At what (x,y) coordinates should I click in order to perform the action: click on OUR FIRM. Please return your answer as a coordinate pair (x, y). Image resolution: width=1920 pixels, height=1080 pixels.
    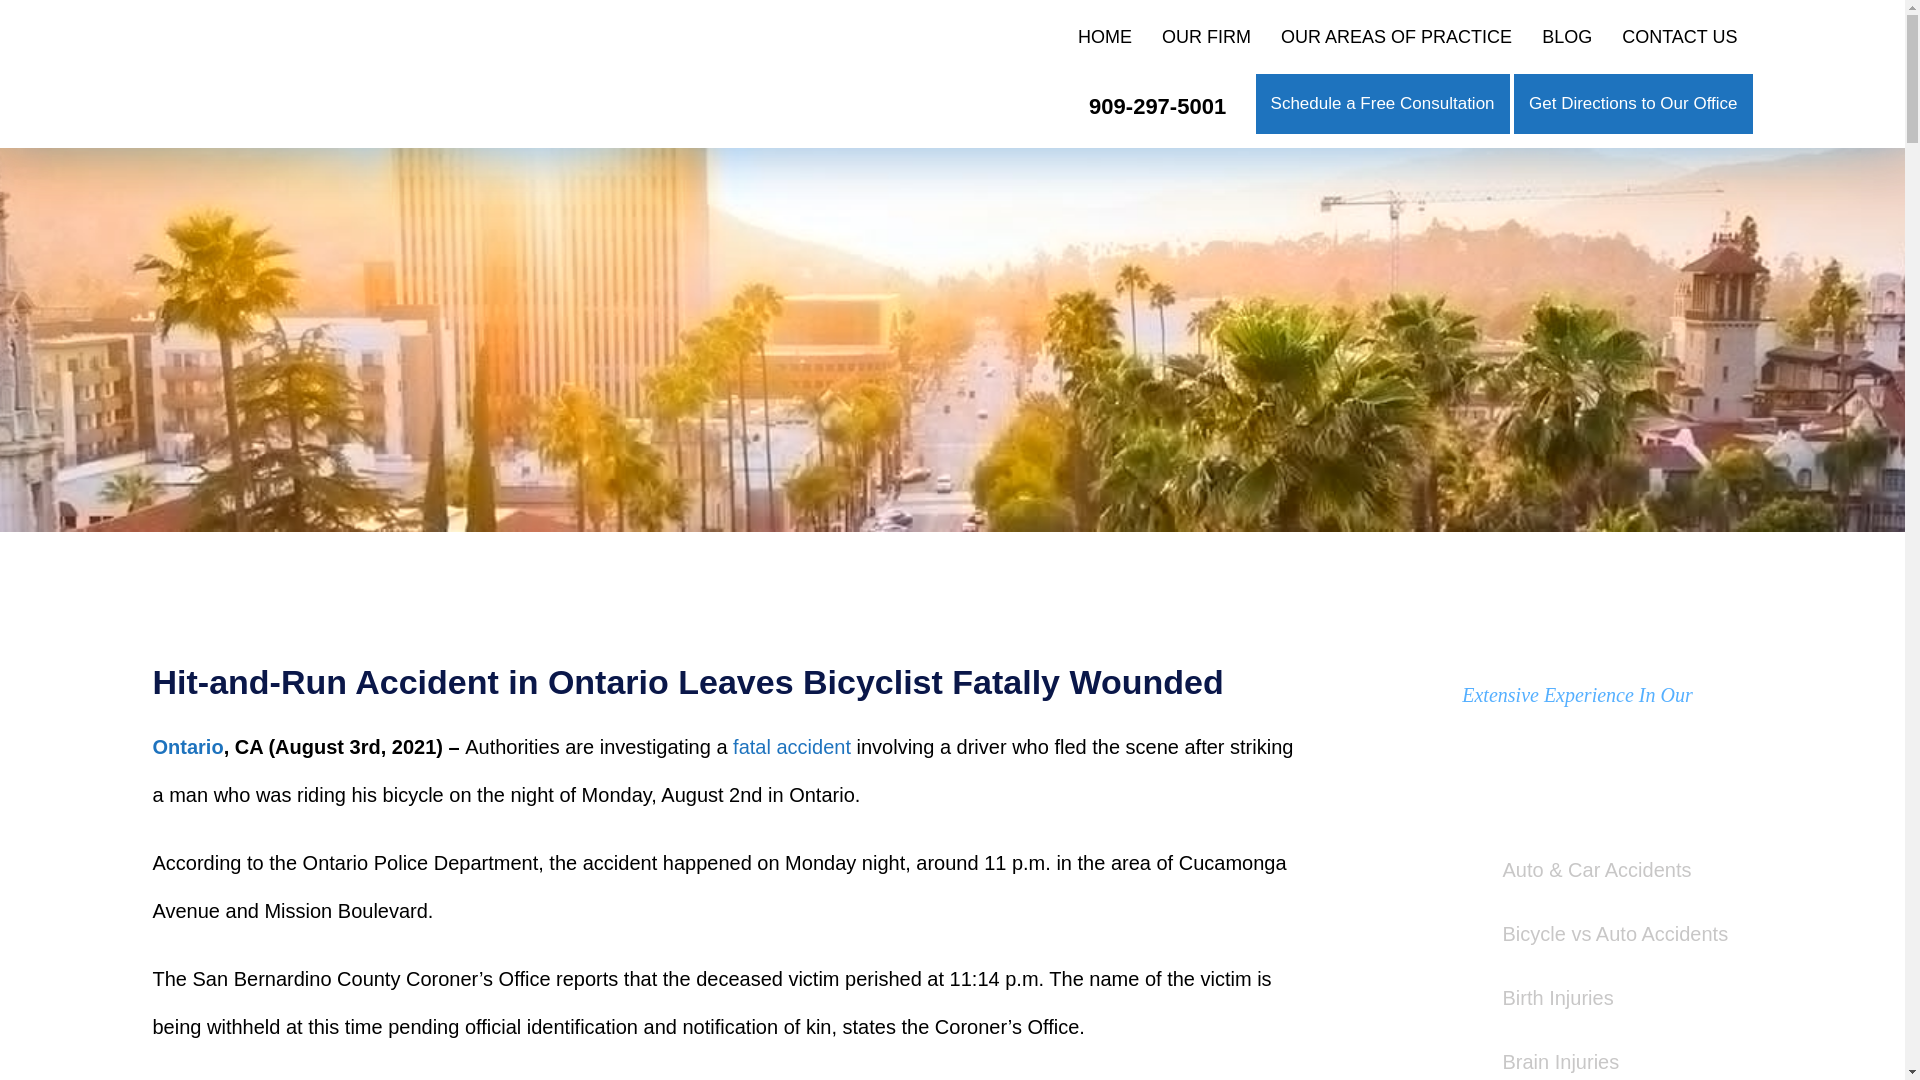
    Looking at the image, I should click on (1206, 36).